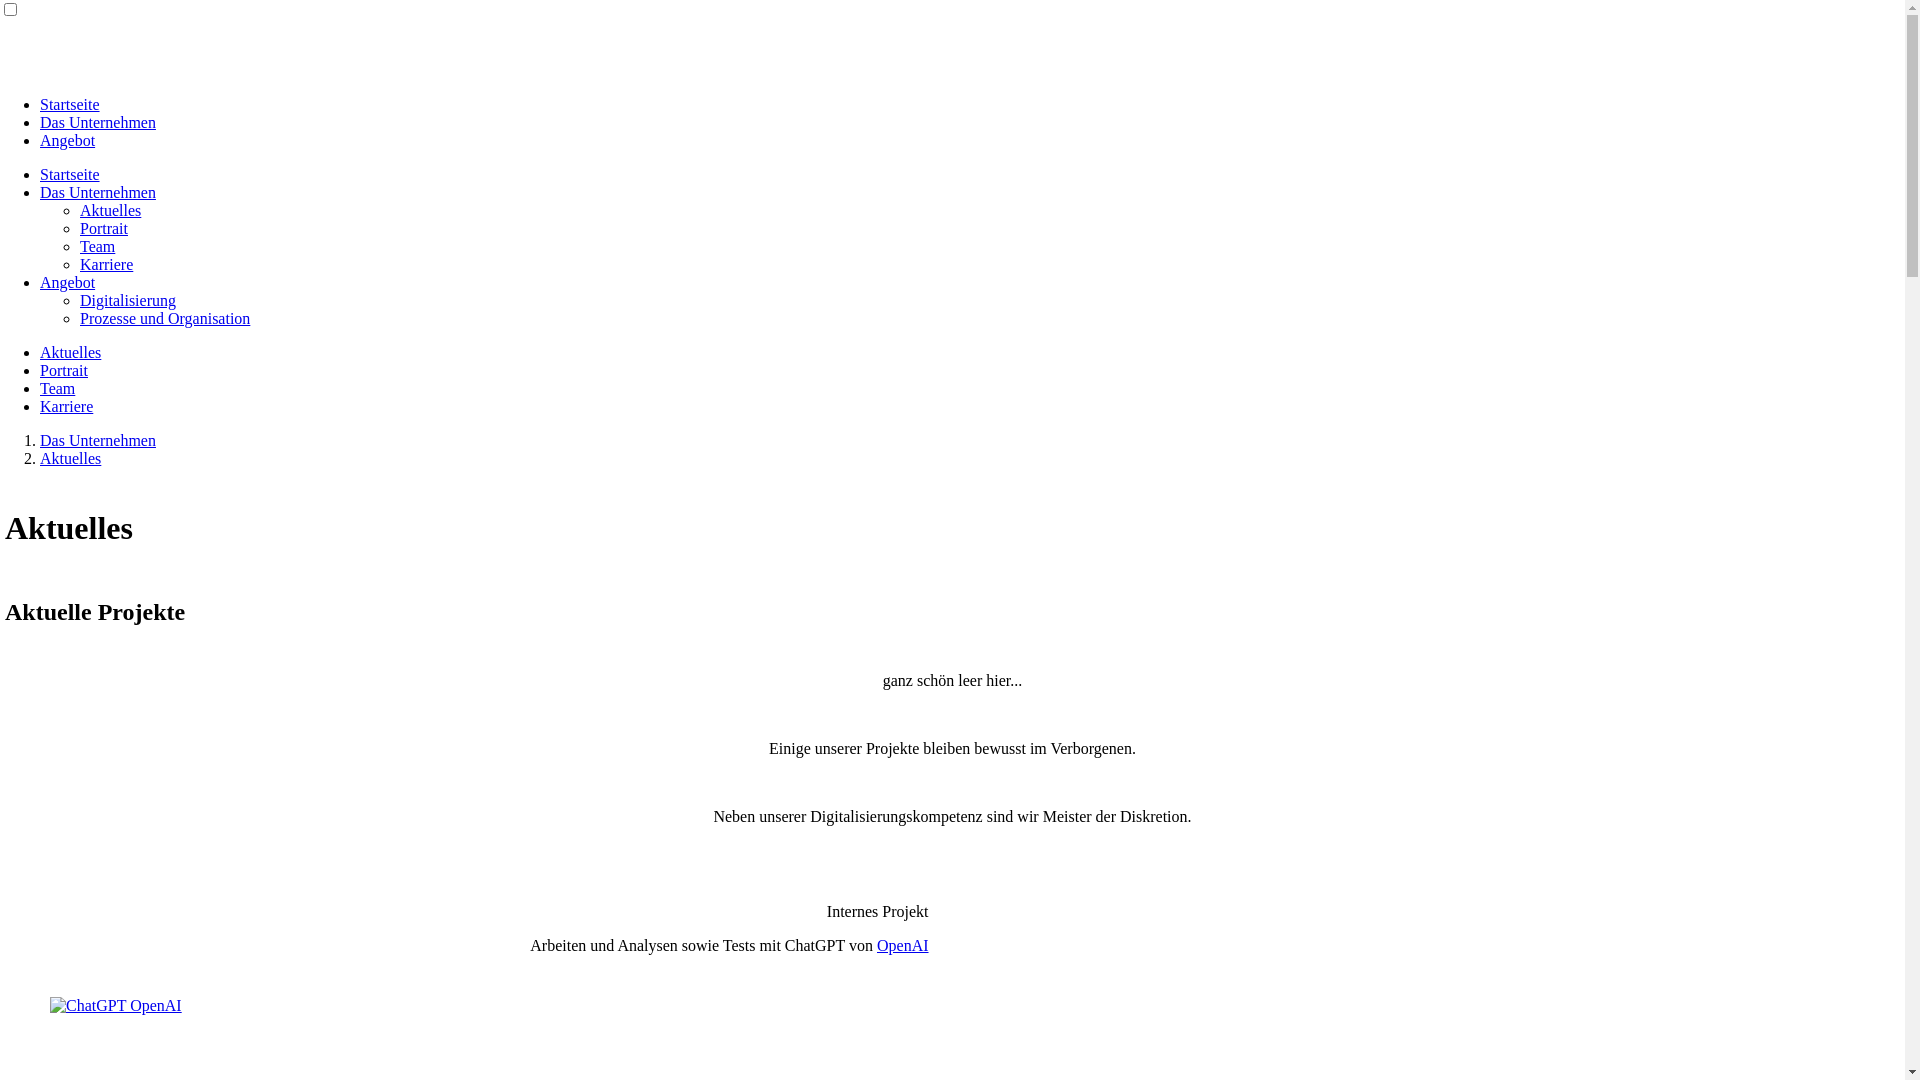 The height and width of the screenshot is (1080, 1920). I want to click on Prozesse und Organisation, so click(165, 318).